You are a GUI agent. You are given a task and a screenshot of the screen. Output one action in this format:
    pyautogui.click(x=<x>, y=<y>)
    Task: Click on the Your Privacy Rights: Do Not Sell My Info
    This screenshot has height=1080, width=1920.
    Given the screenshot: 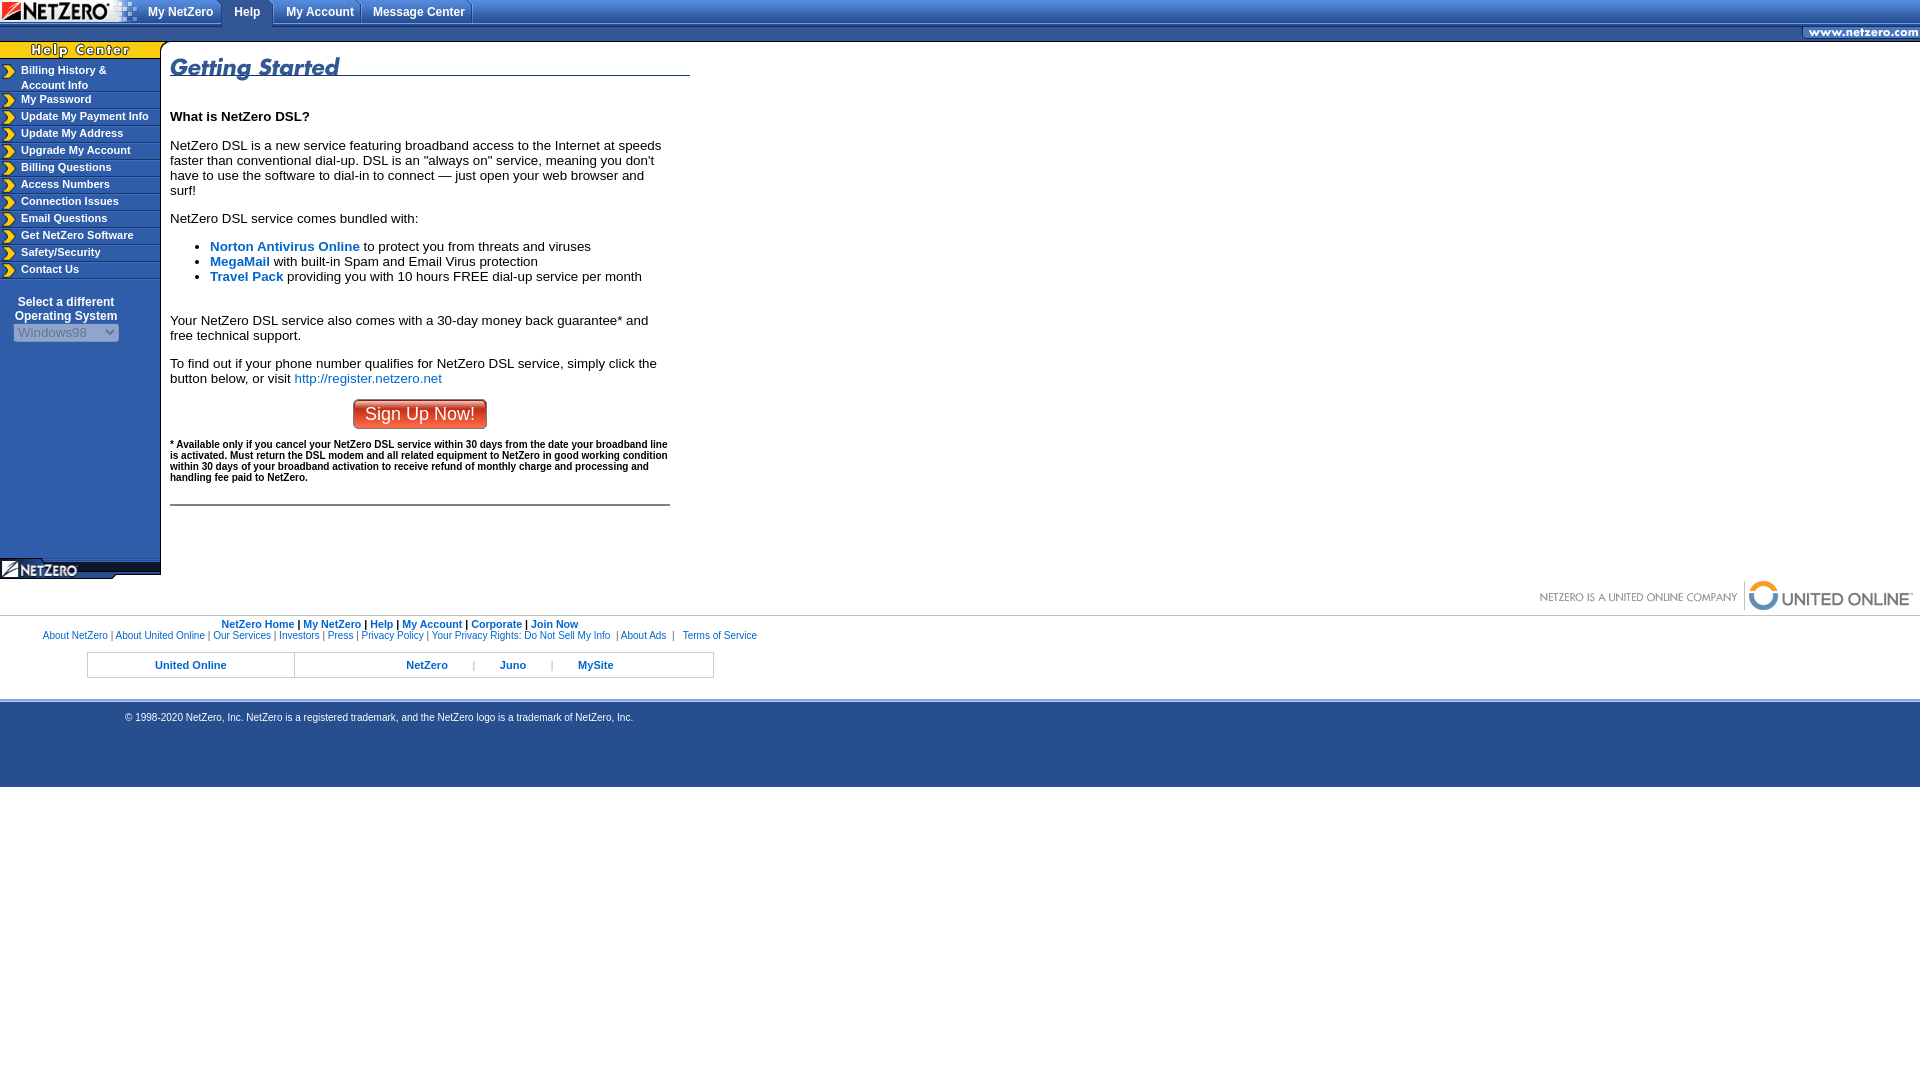 What is the action you would take?
    pyautogui.click(x=521, y=635)
    